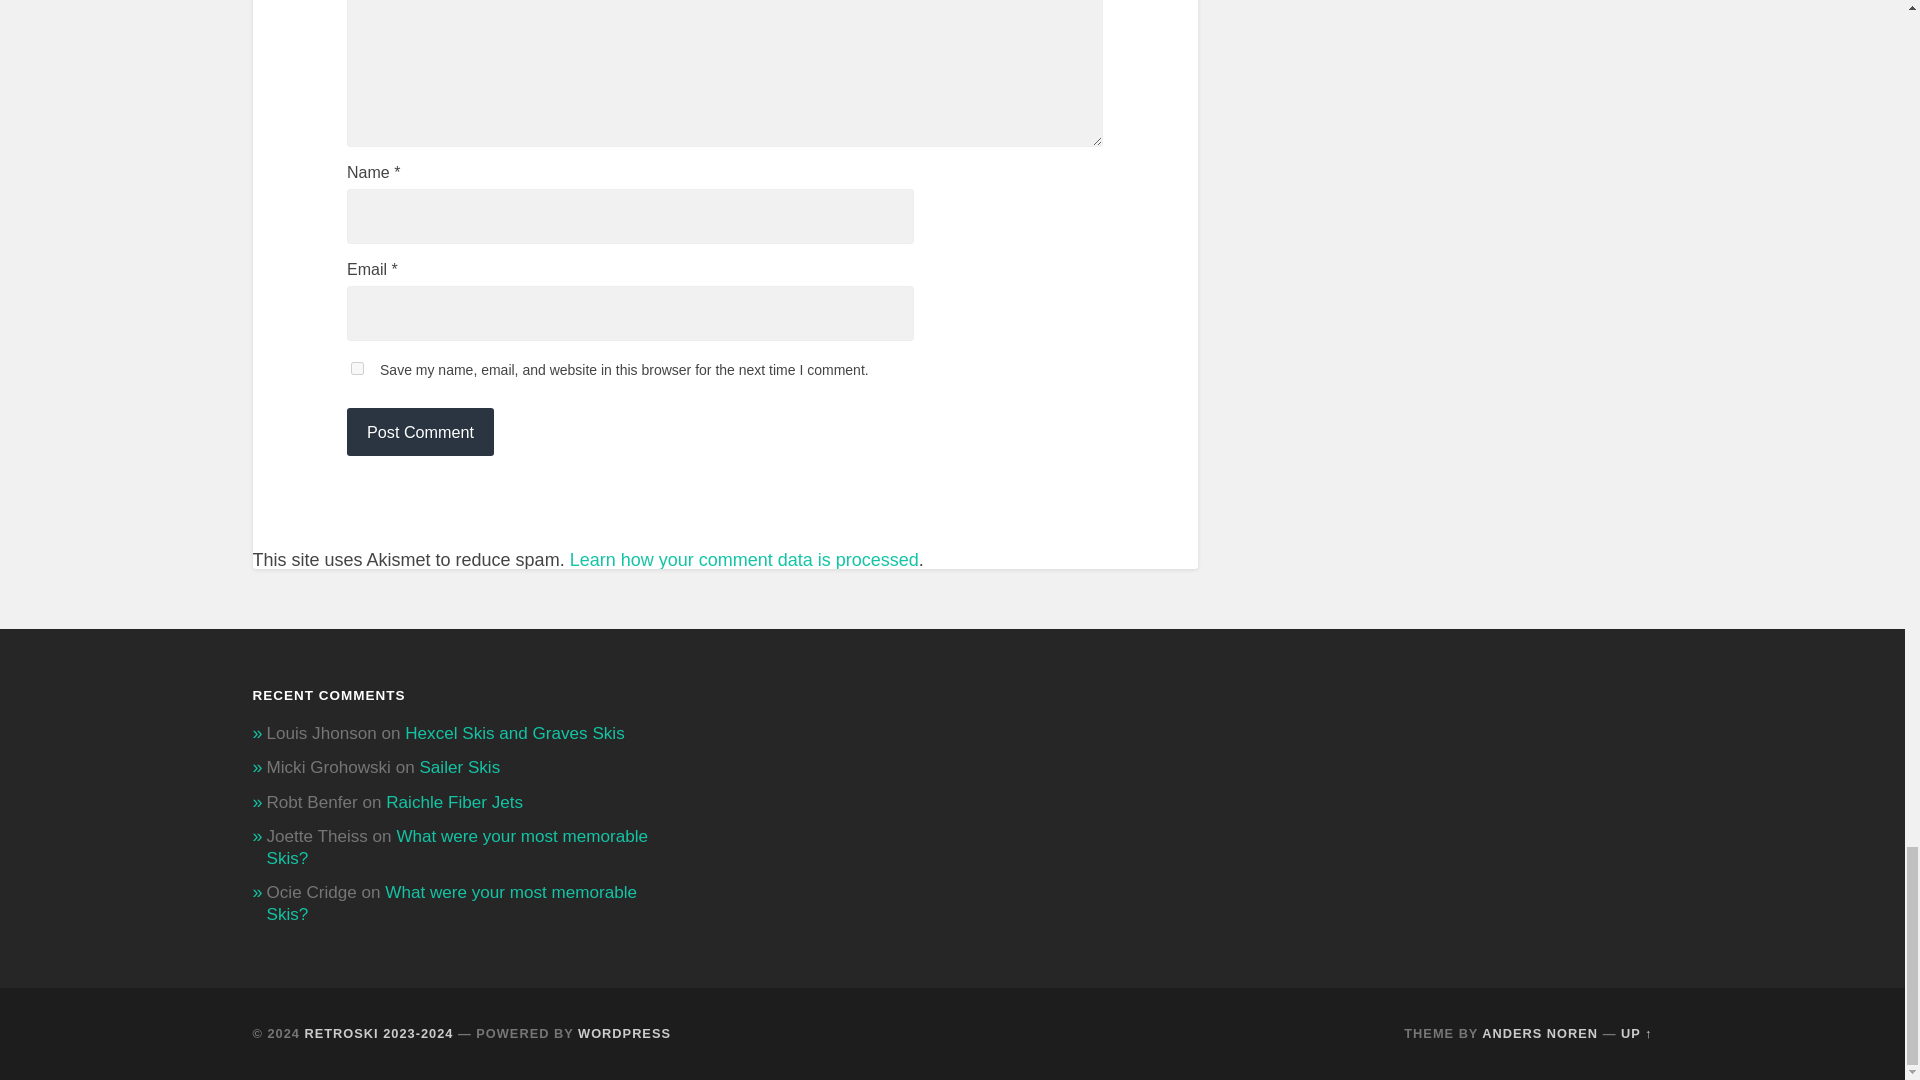  I want to click on Post Comment, so click(420, 432).